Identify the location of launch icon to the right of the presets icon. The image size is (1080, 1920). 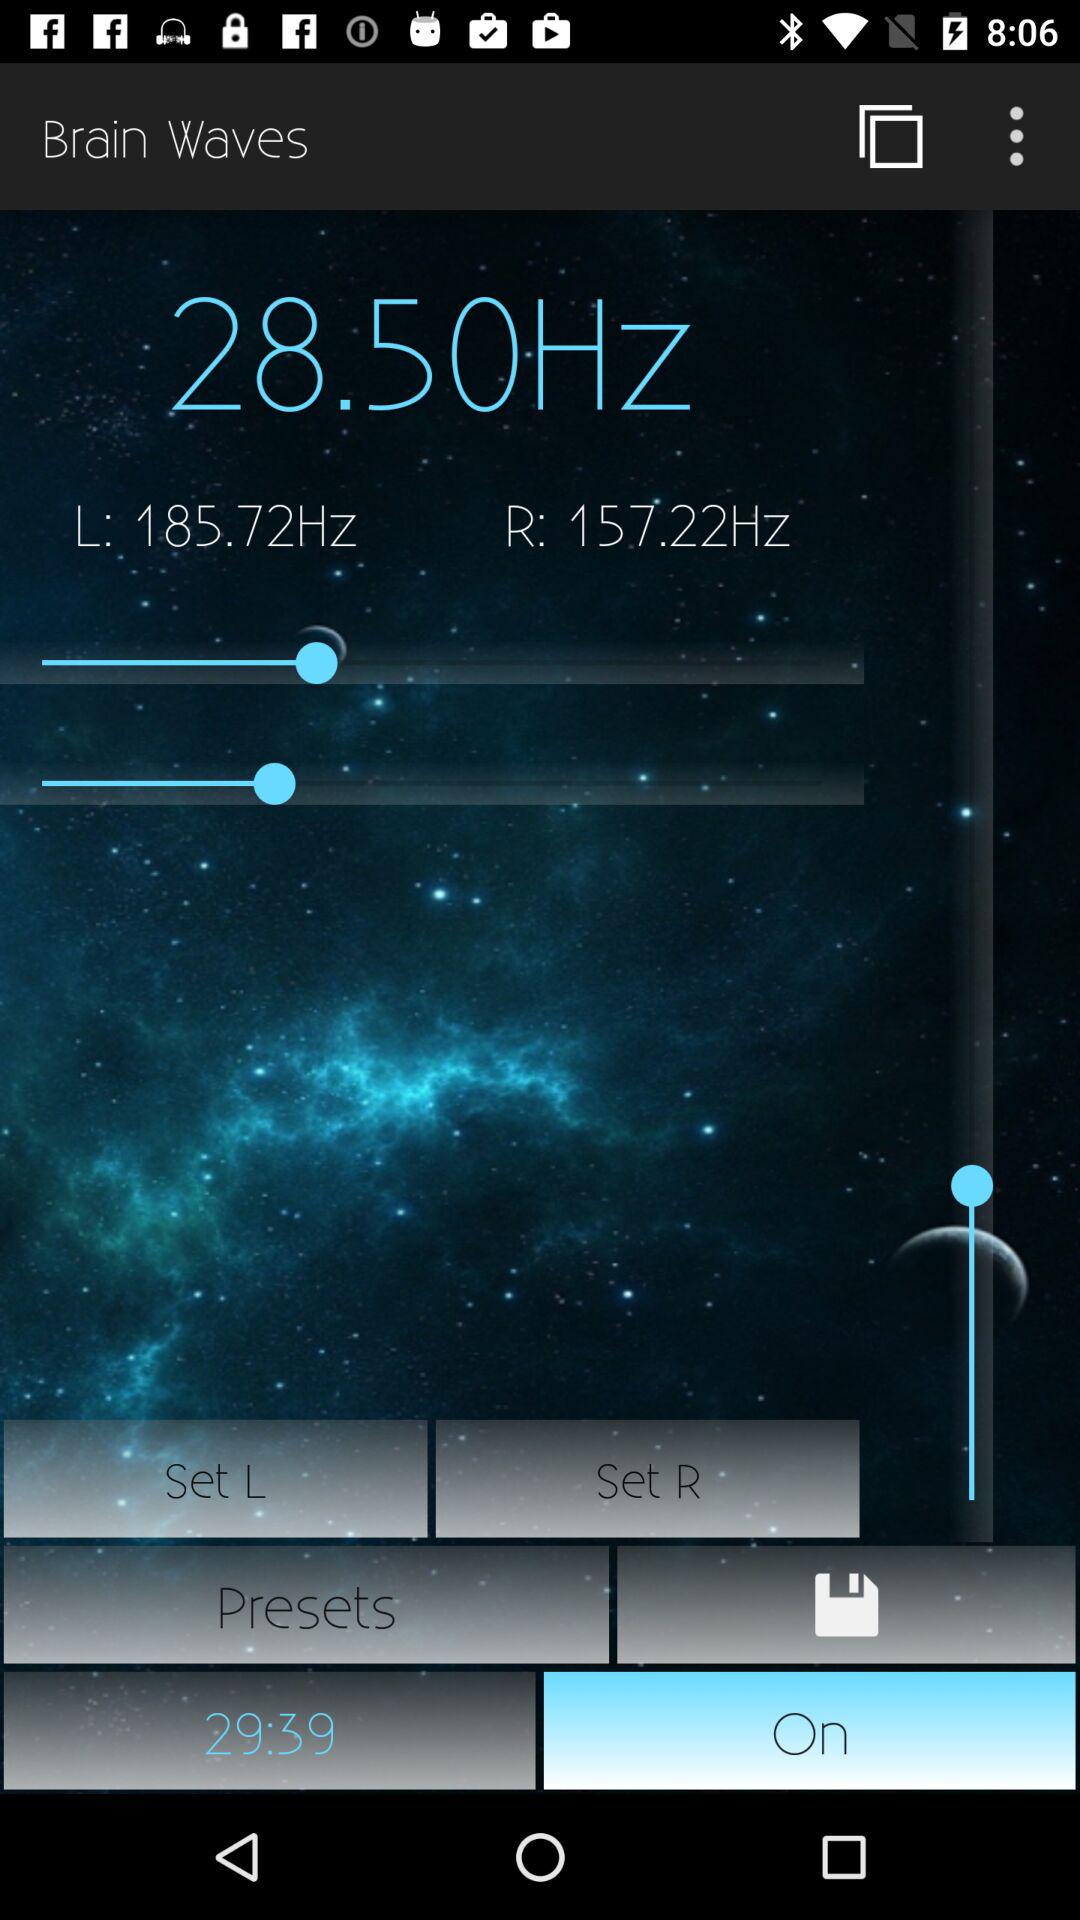
(846, 1604).